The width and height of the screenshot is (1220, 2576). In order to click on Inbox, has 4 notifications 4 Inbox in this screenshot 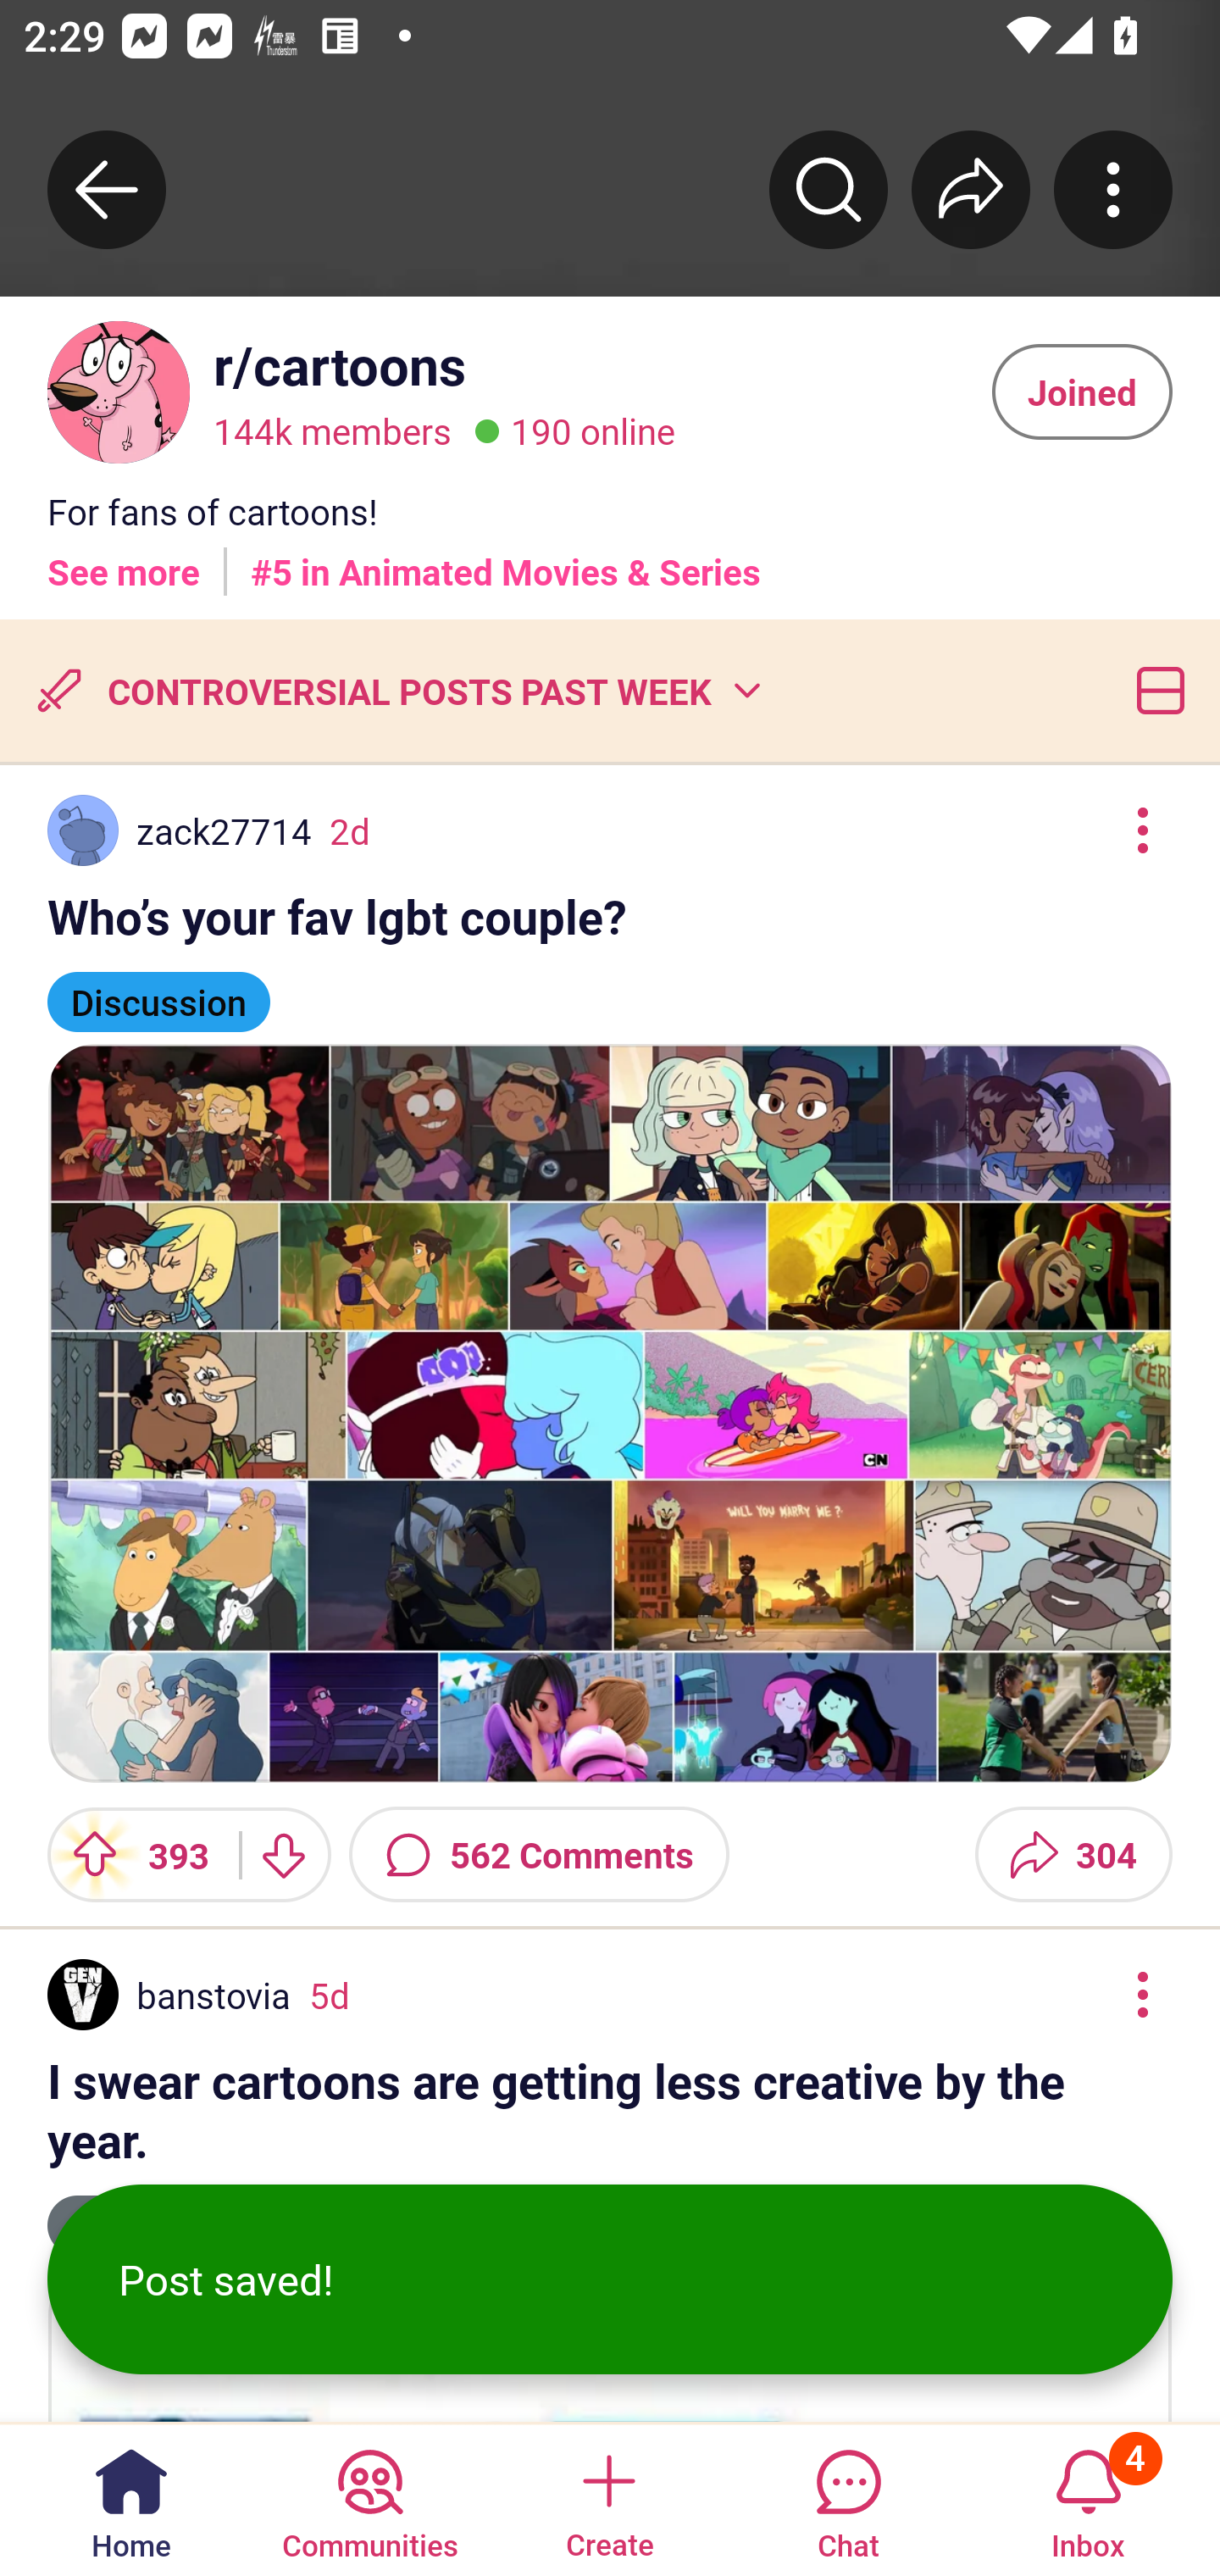, I will do `click(1088, 2498)`.